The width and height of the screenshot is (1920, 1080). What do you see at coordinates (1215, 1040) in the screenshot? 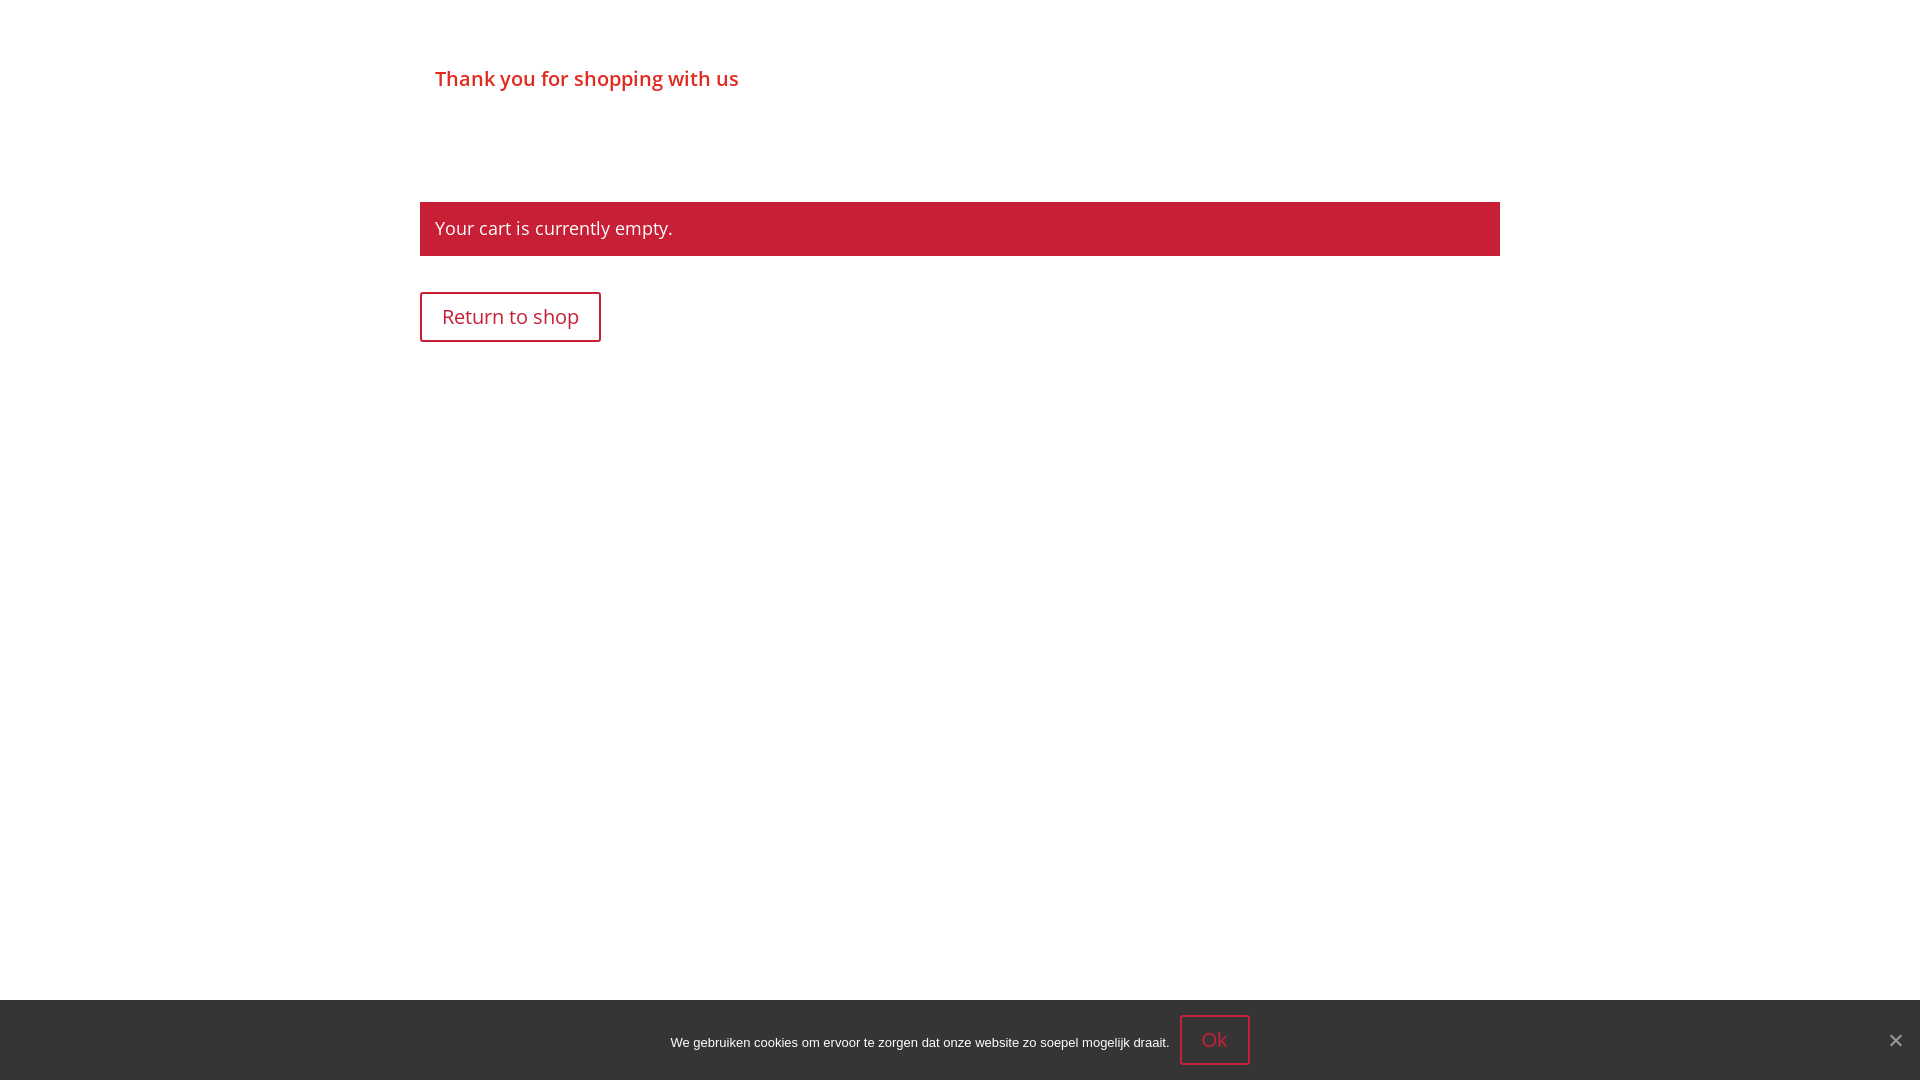
I see `Ok` at bounding box center [1215, 1040].